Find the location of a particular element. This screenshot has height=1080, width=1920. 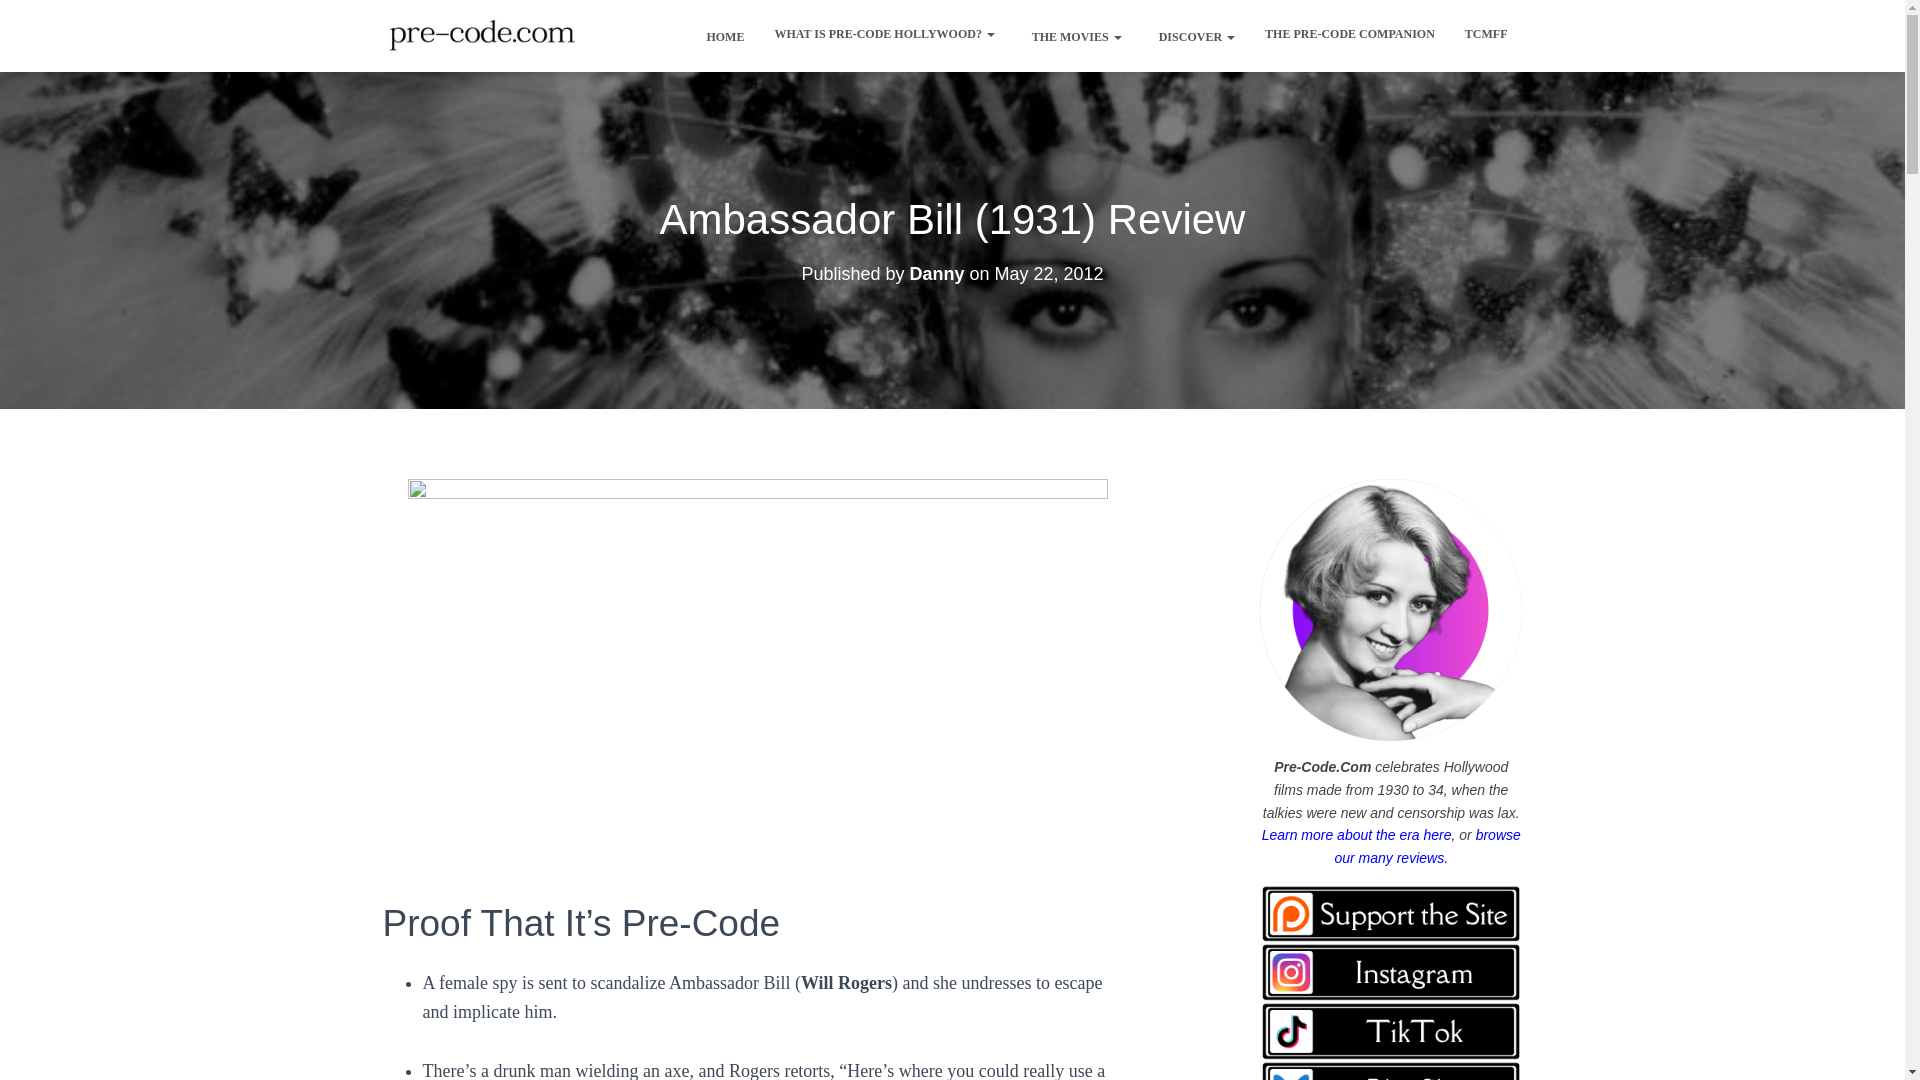

What is Pre-Code Hollywood? is located at coordinates (884, 34).